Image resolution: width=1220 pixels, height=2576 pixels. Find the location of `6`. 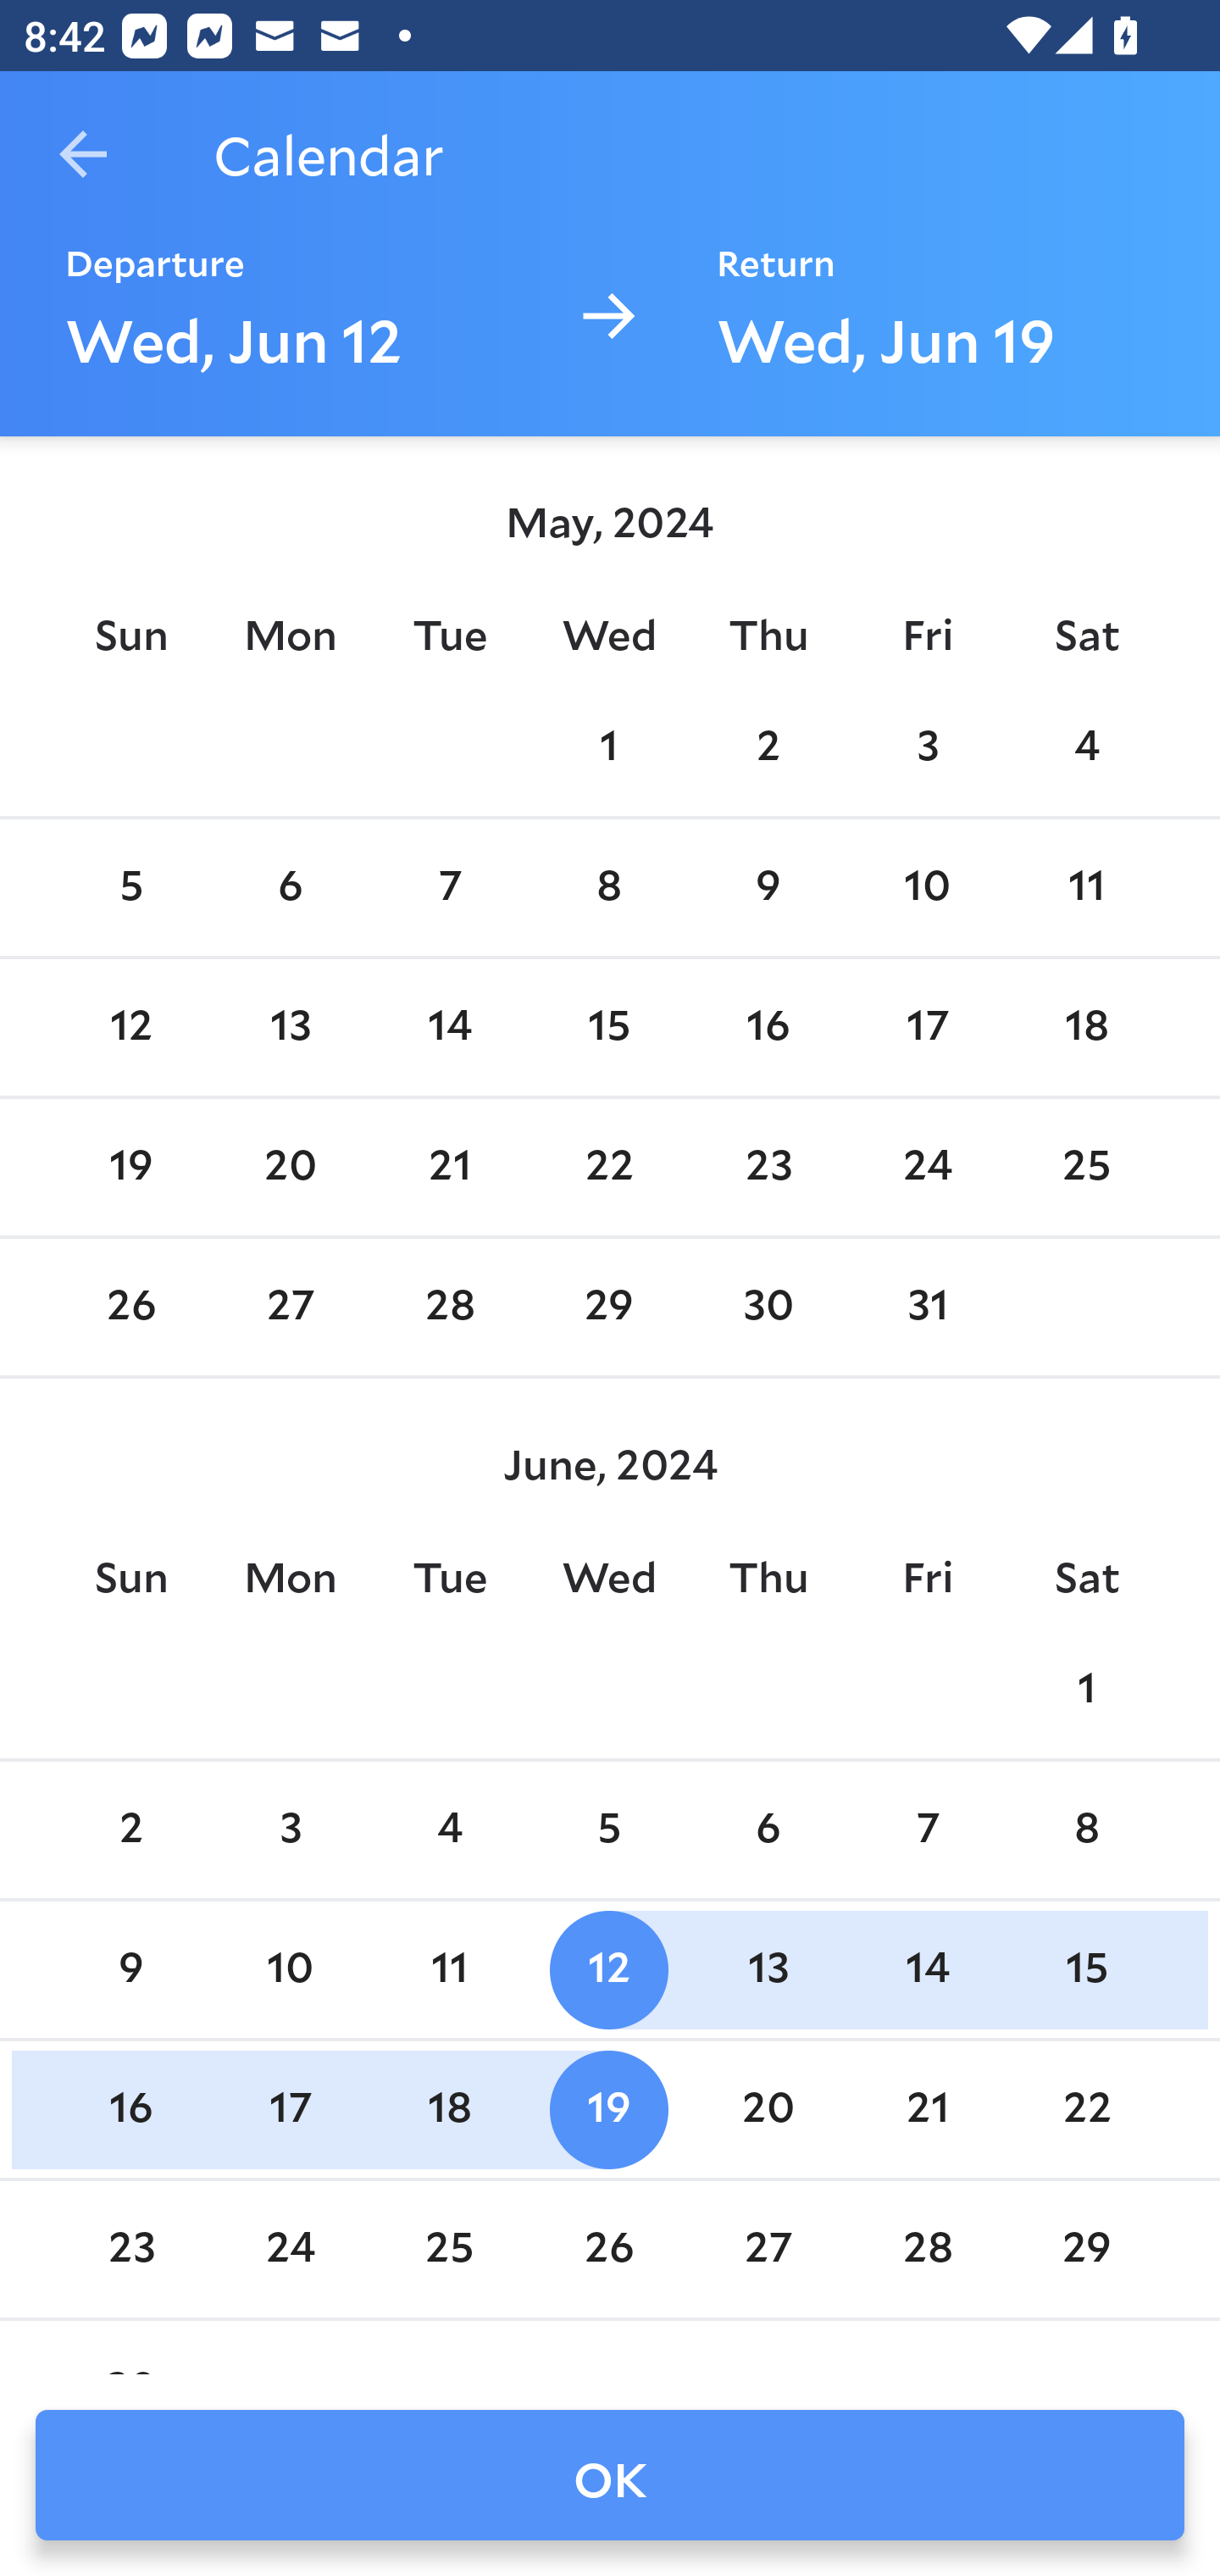

6 is located at coordinates (768, 1831).